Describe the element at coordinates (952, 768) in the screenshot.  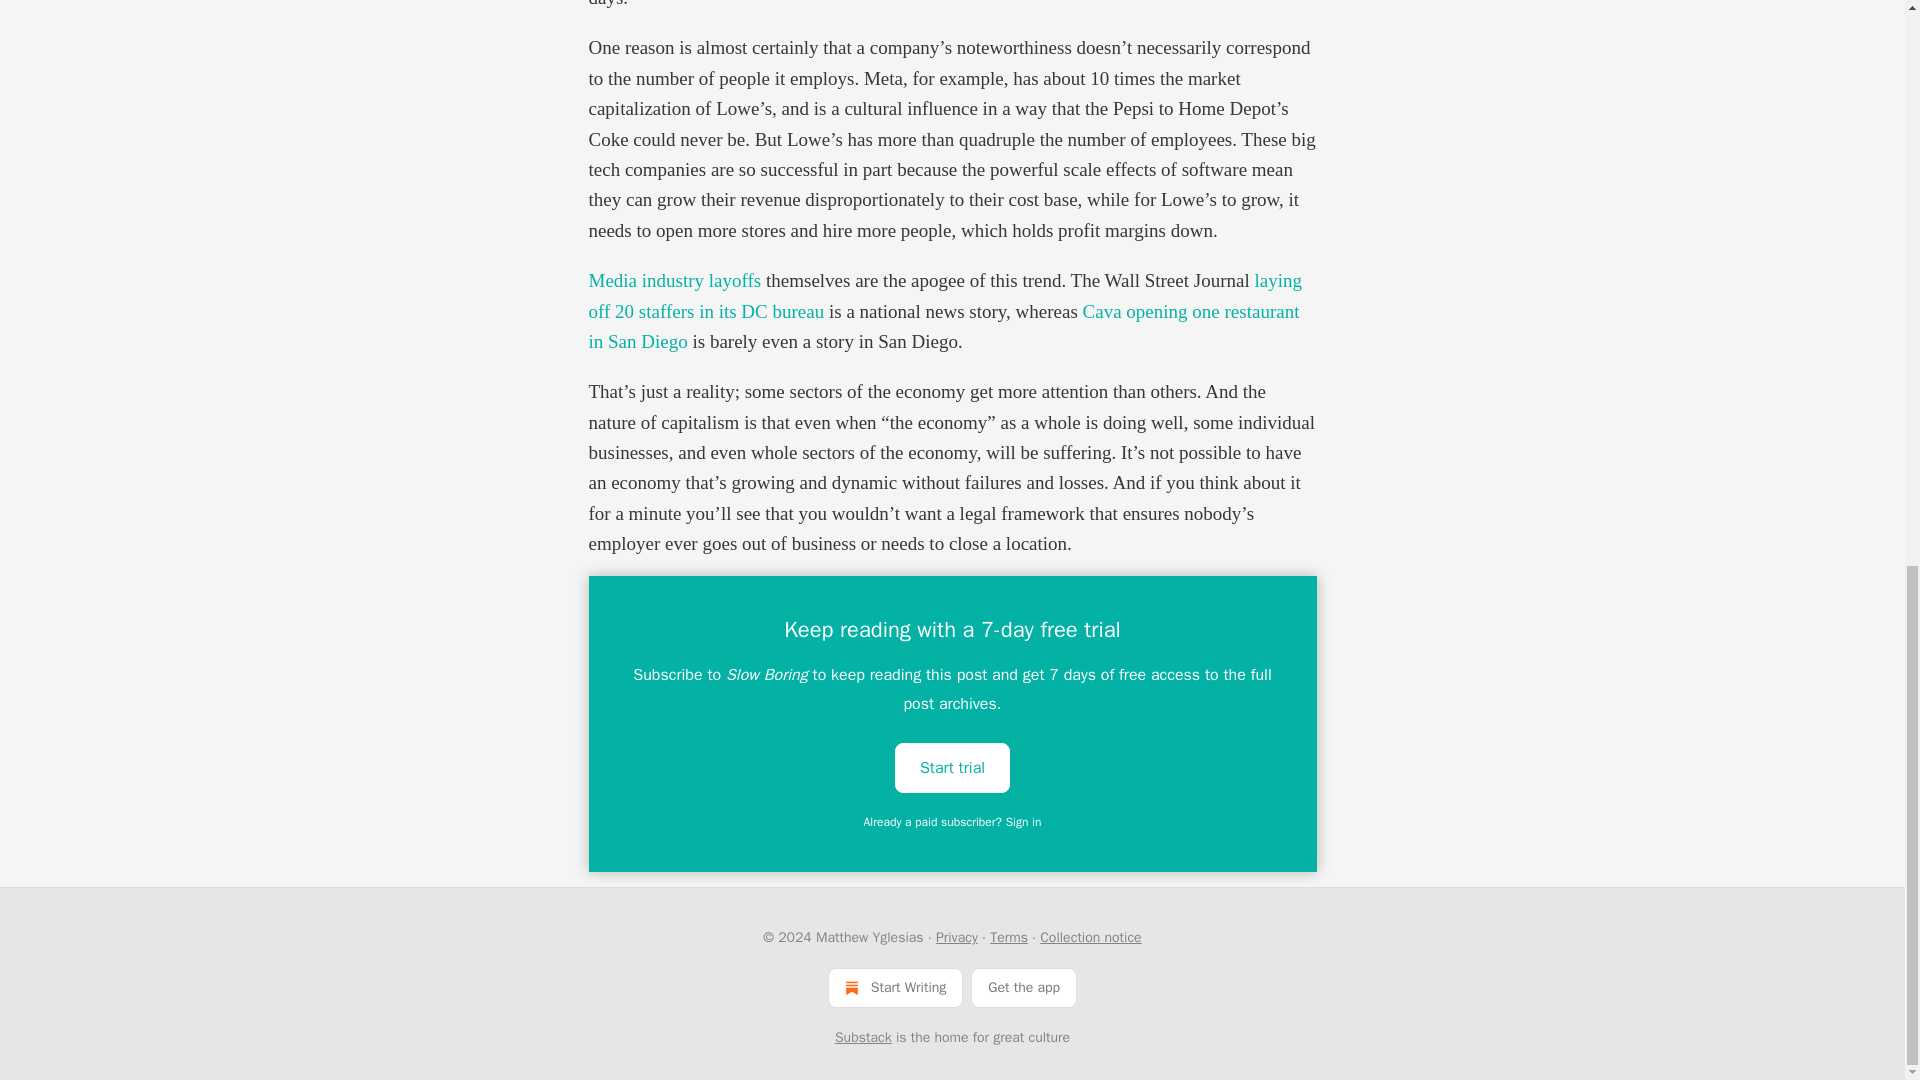
I see `Start trial` at that location.